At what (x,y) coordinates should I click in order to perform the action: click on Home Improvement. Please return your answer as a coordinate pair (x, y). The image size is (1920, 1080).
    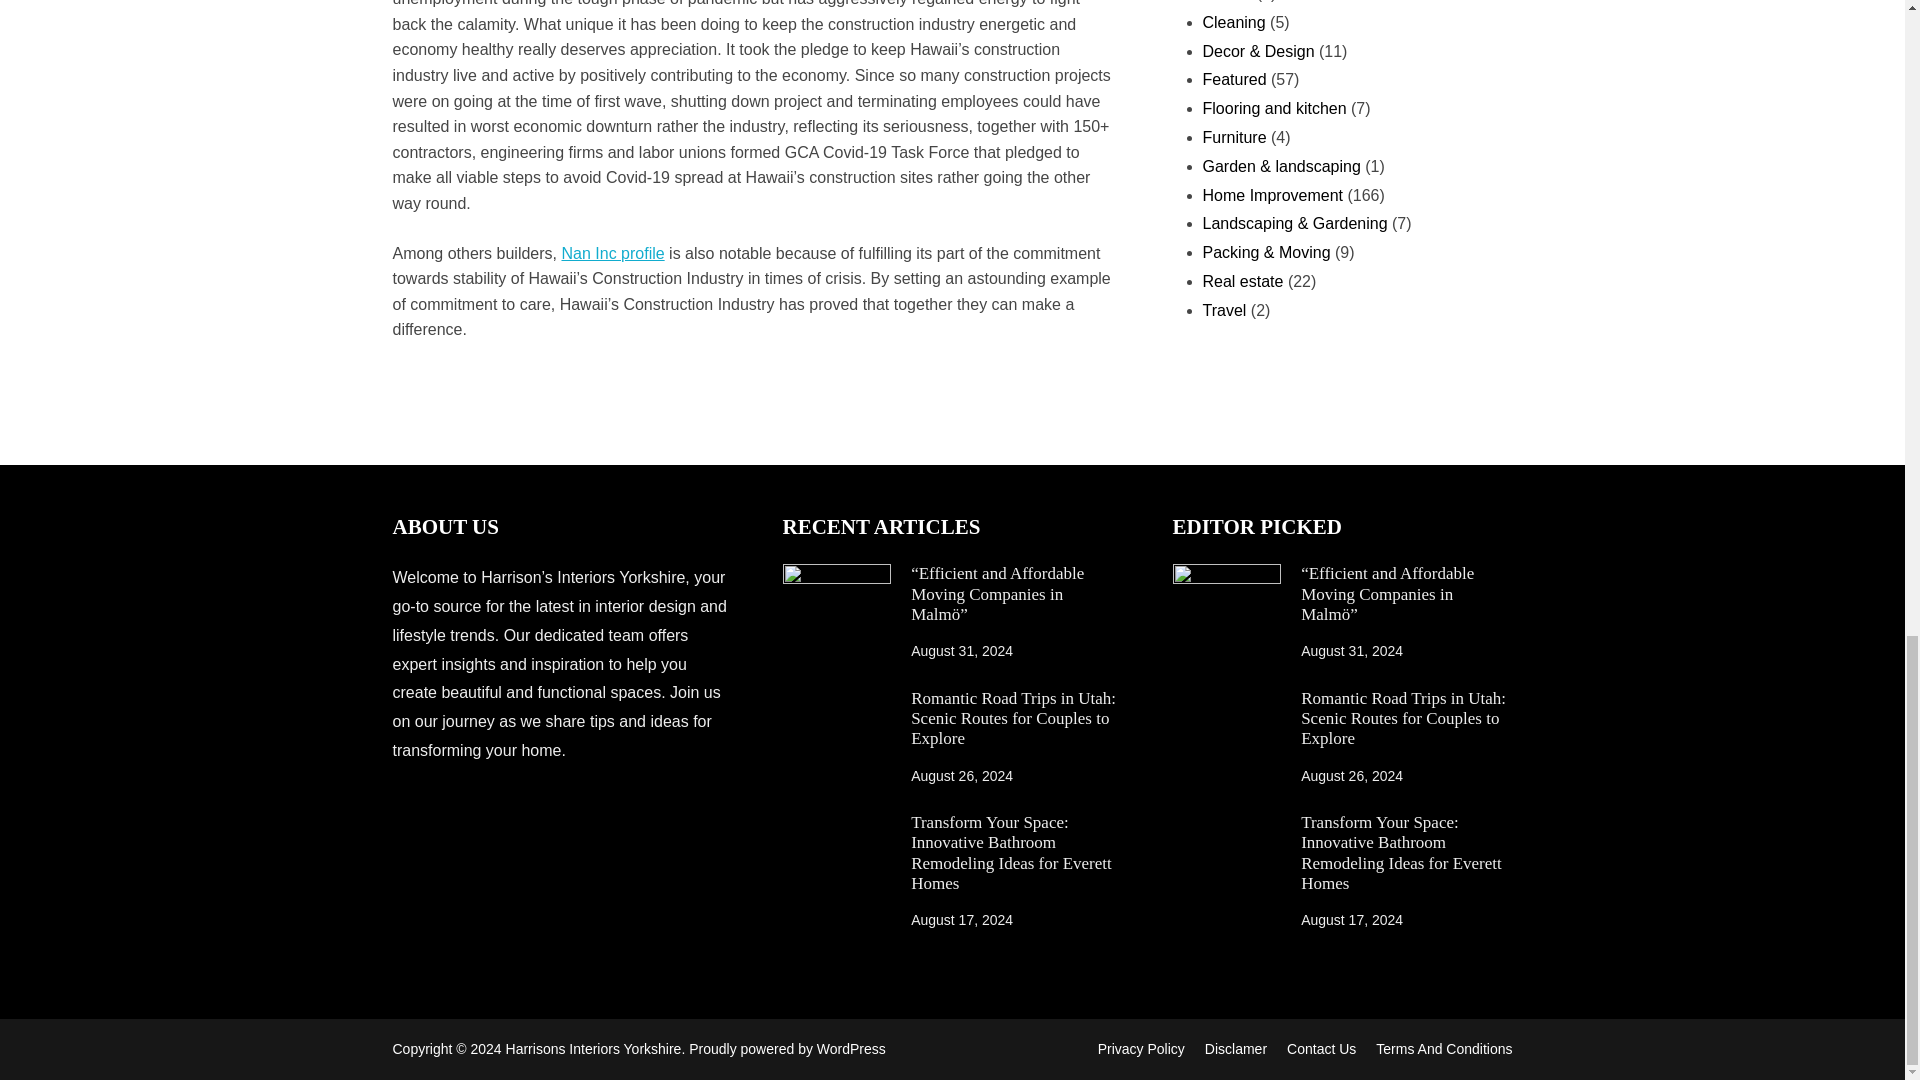
    Looking at the image, I should click on (1272, 195).